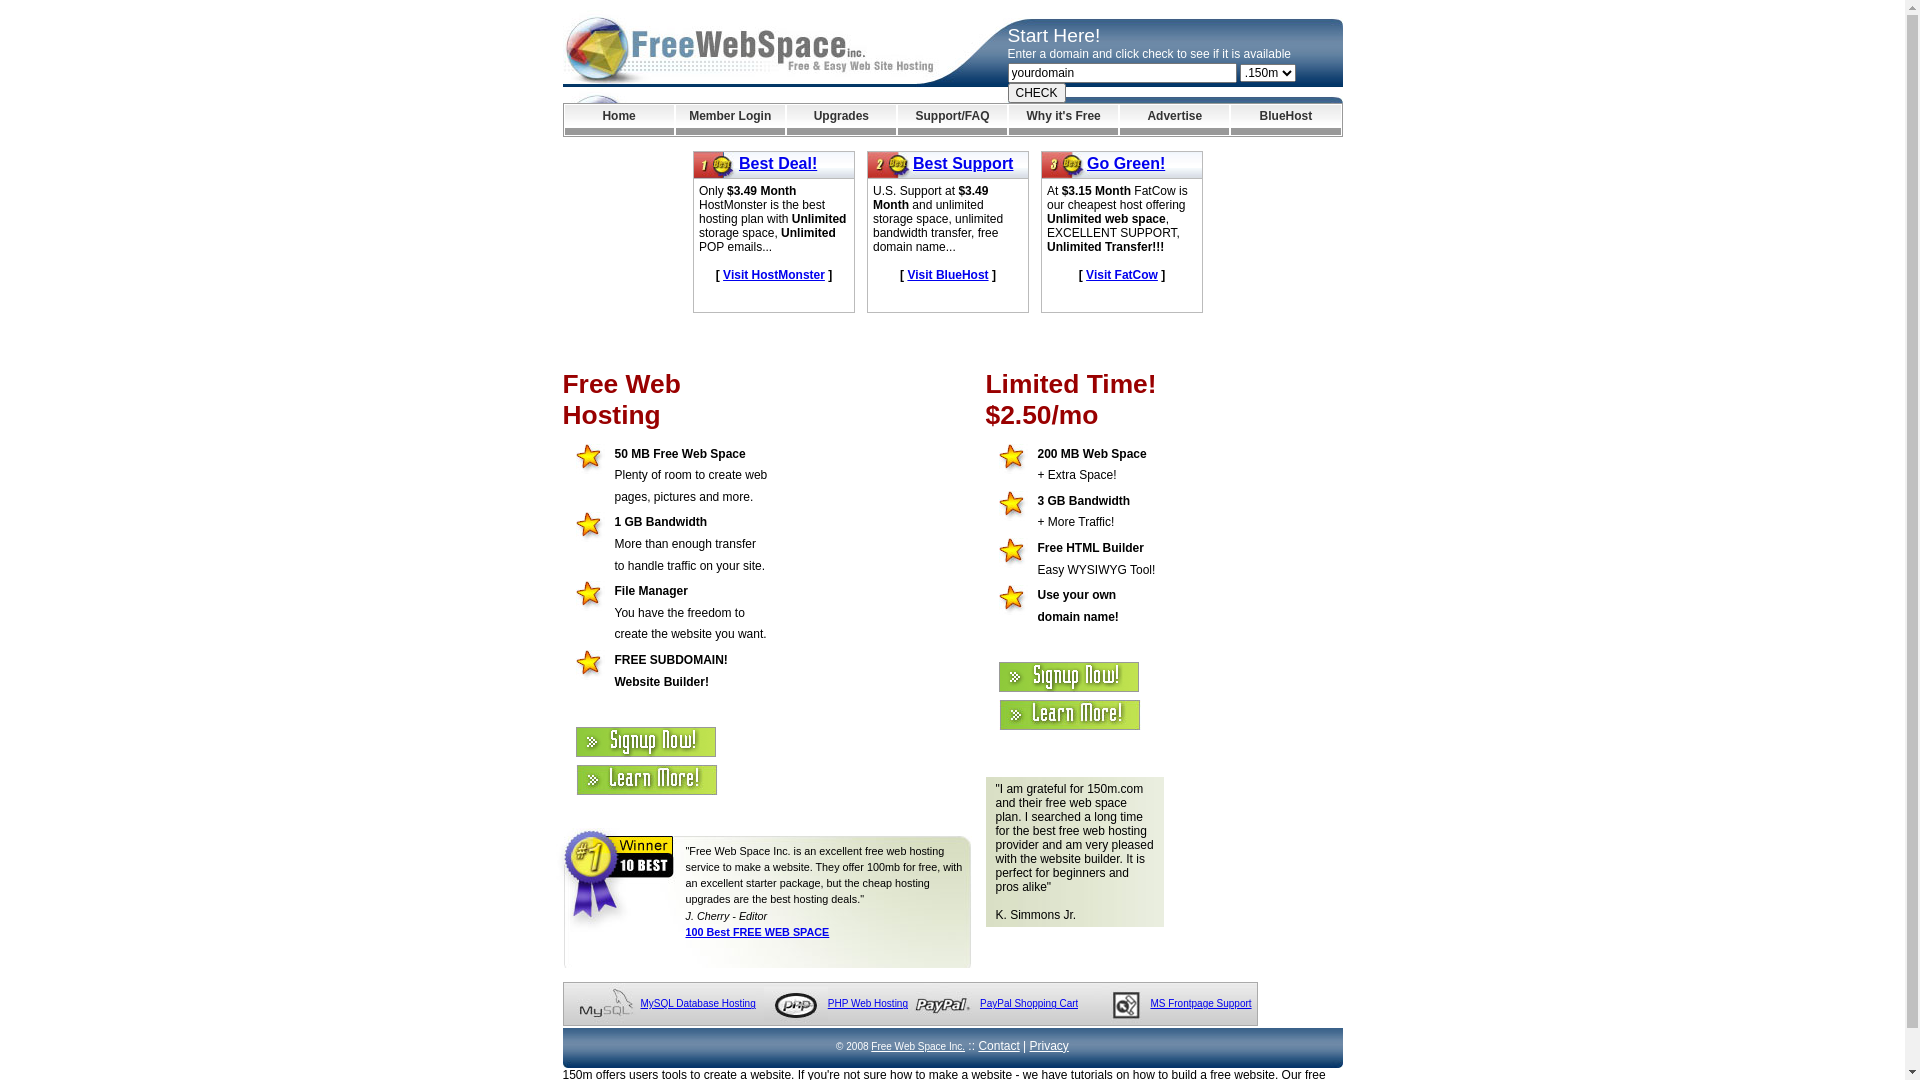  What do you see at coordinates (918, 1046) in the screenshot?
I see `Free Web Space Inc.` at bounding box center [918, 1046].